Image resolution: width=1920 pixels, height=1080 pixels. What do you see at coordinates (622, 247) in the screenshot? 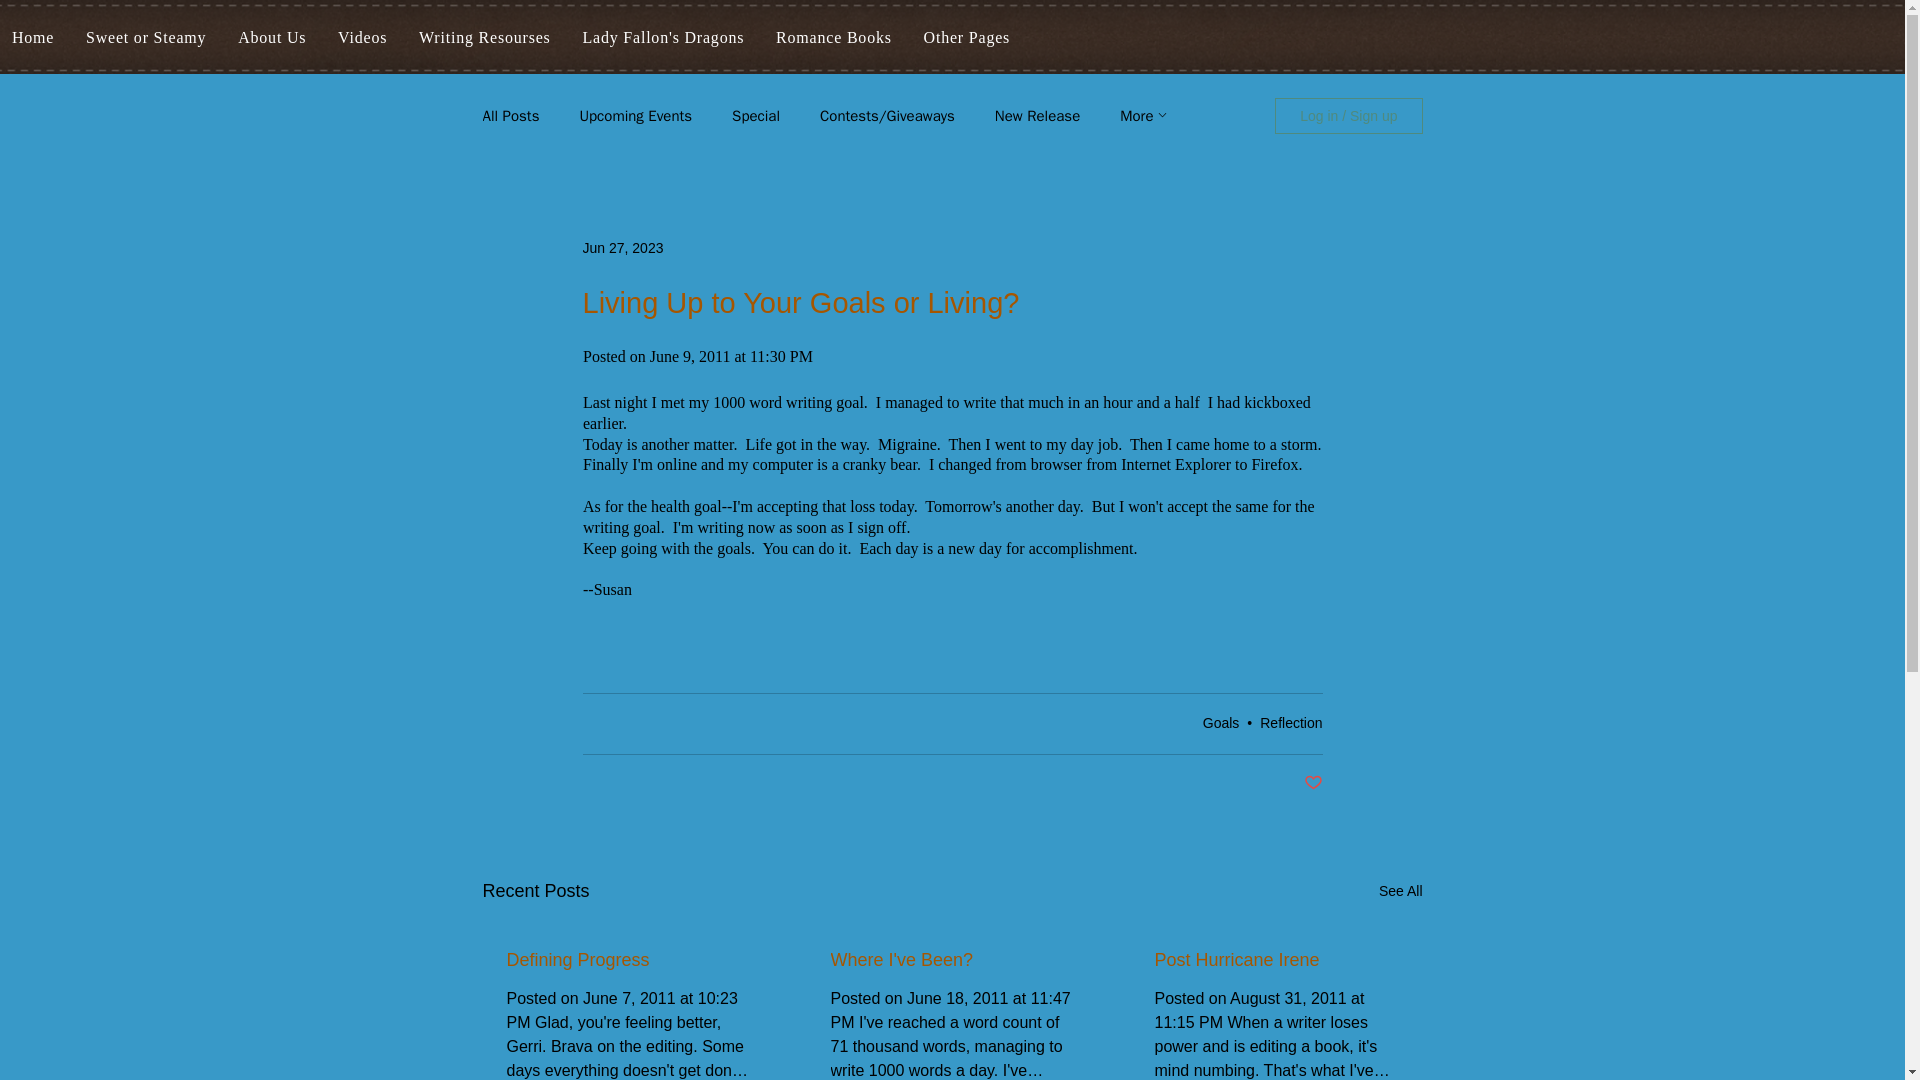
I see `Jun 27, 2023` at bounding box center [622, 247].